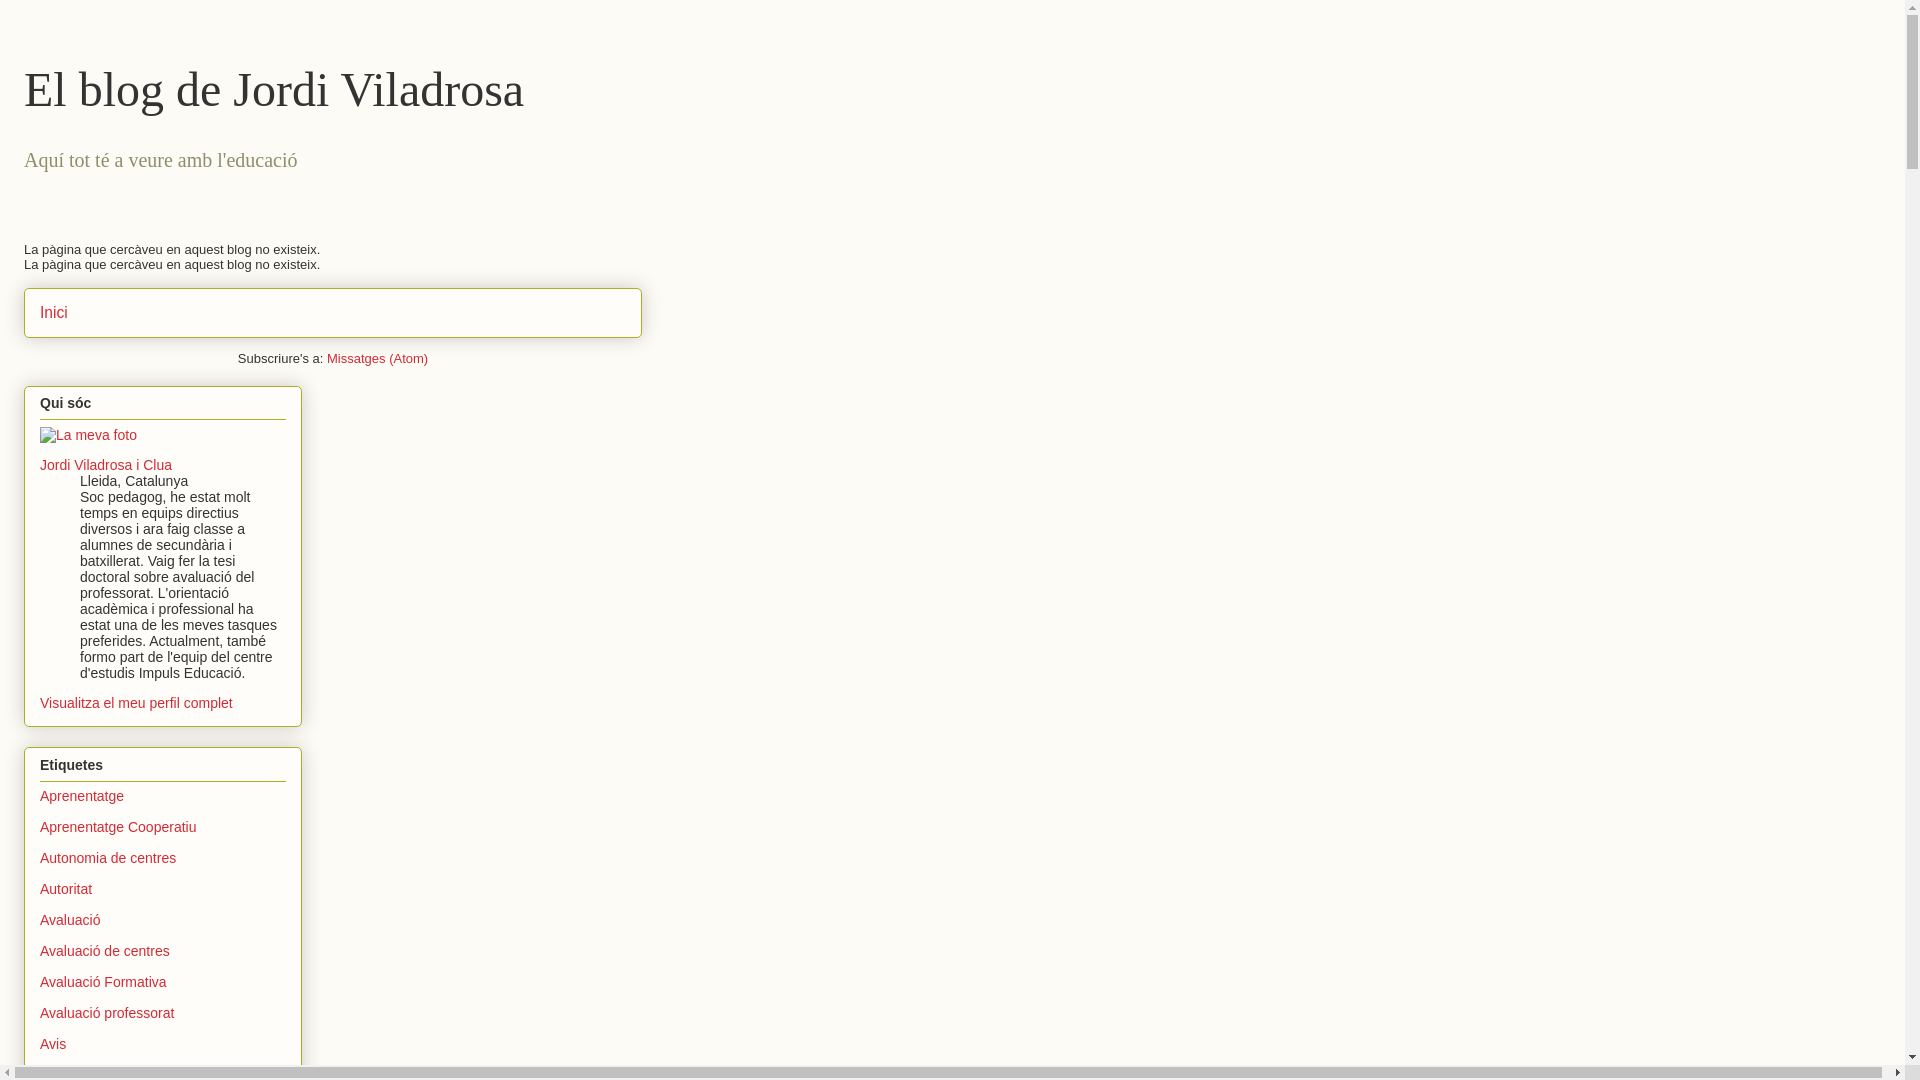  I want to click on Aprenentatge, so click(82, 796).